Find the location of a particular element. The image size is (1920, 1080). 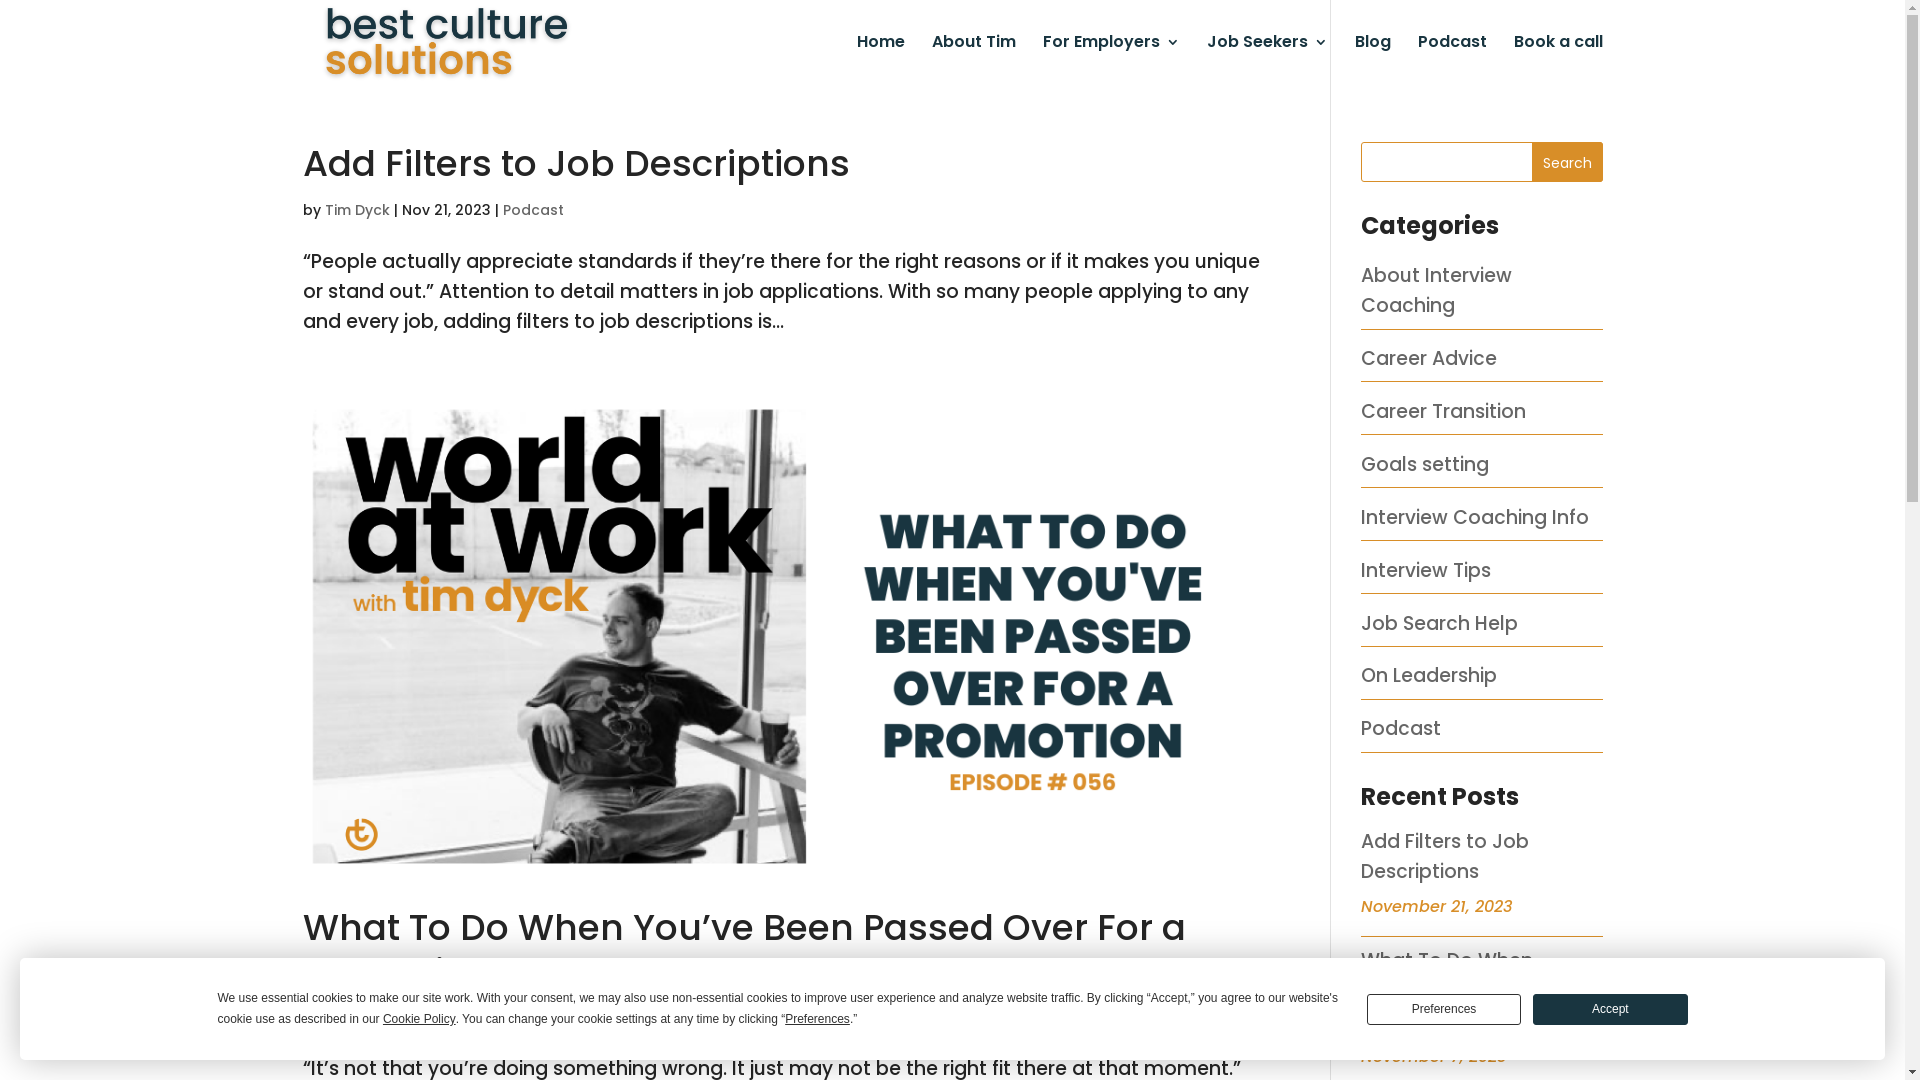

Podcast is located at coordinates (1401, 728).